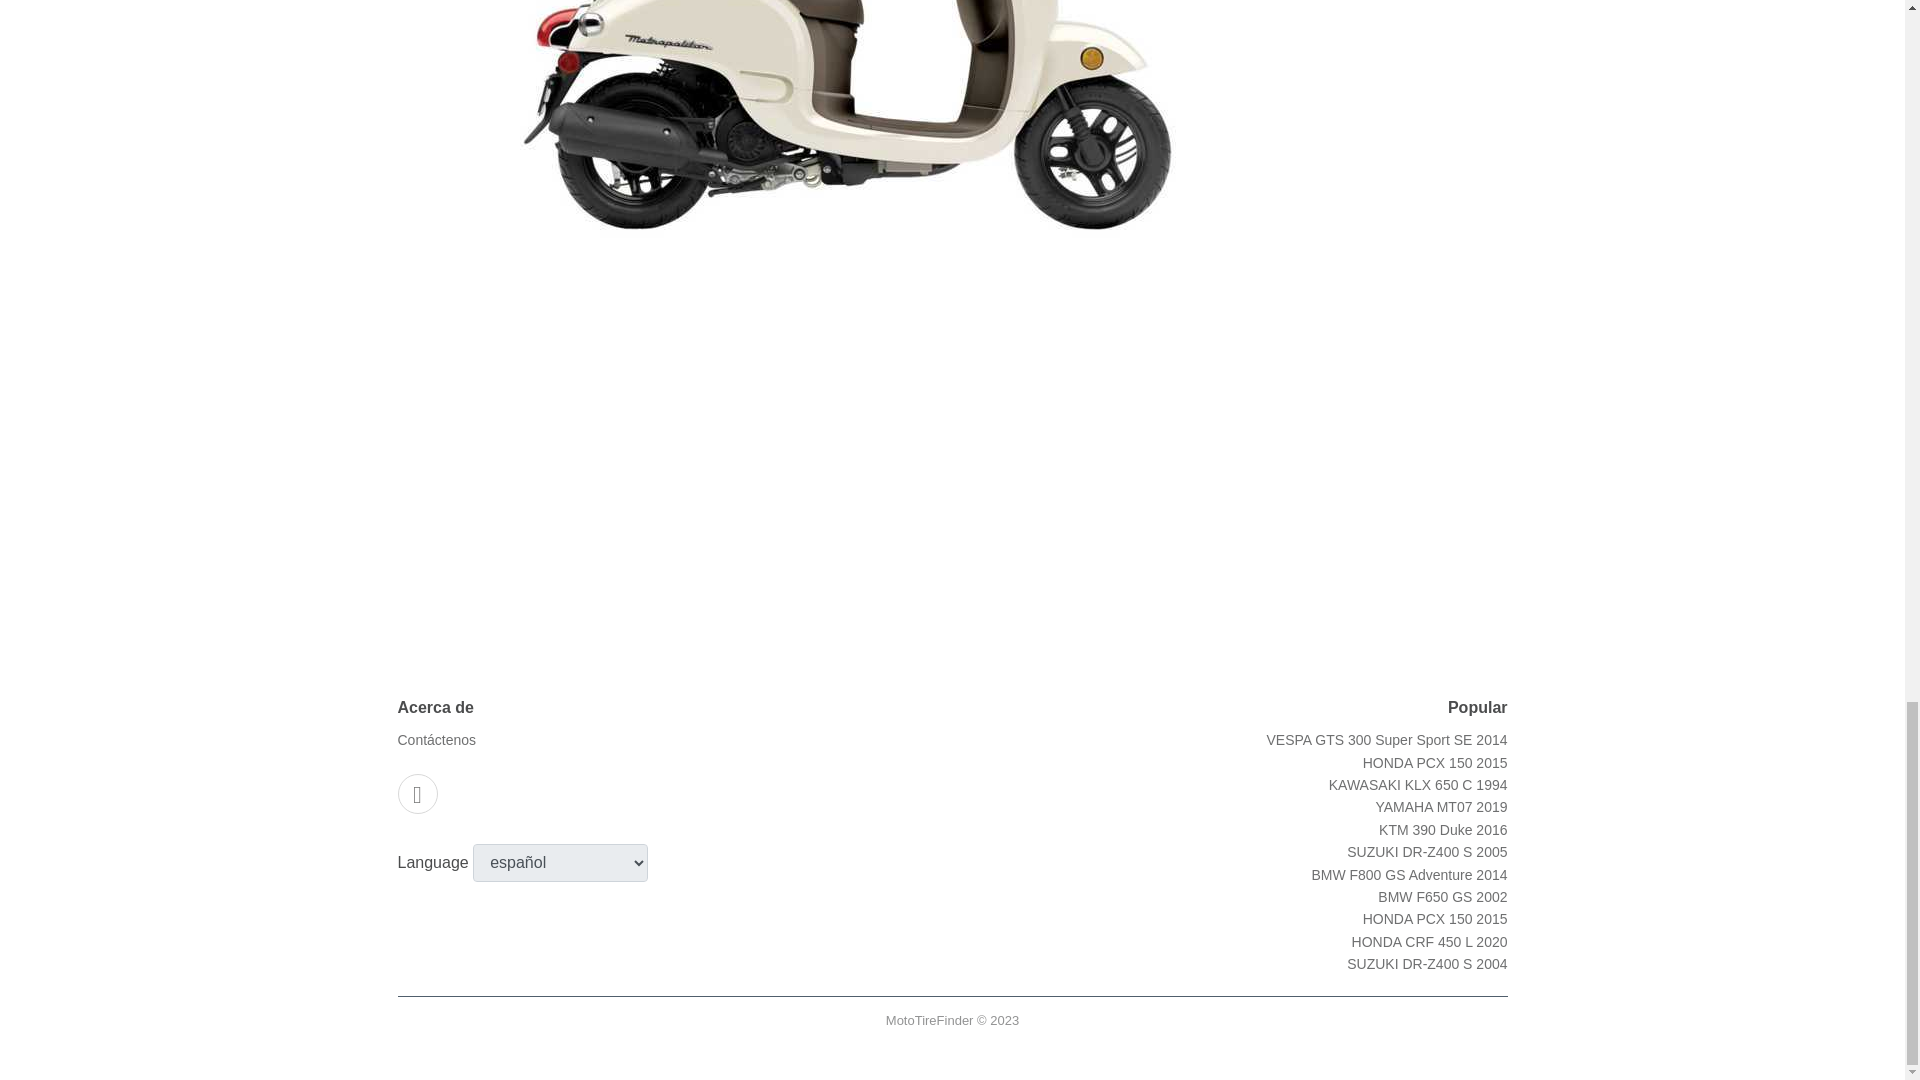 Image resolution: width=1920 pixels, height=1080 pixels. I want to click on KAWASAKI KLX 650 C 1994, so click(1418, 784).